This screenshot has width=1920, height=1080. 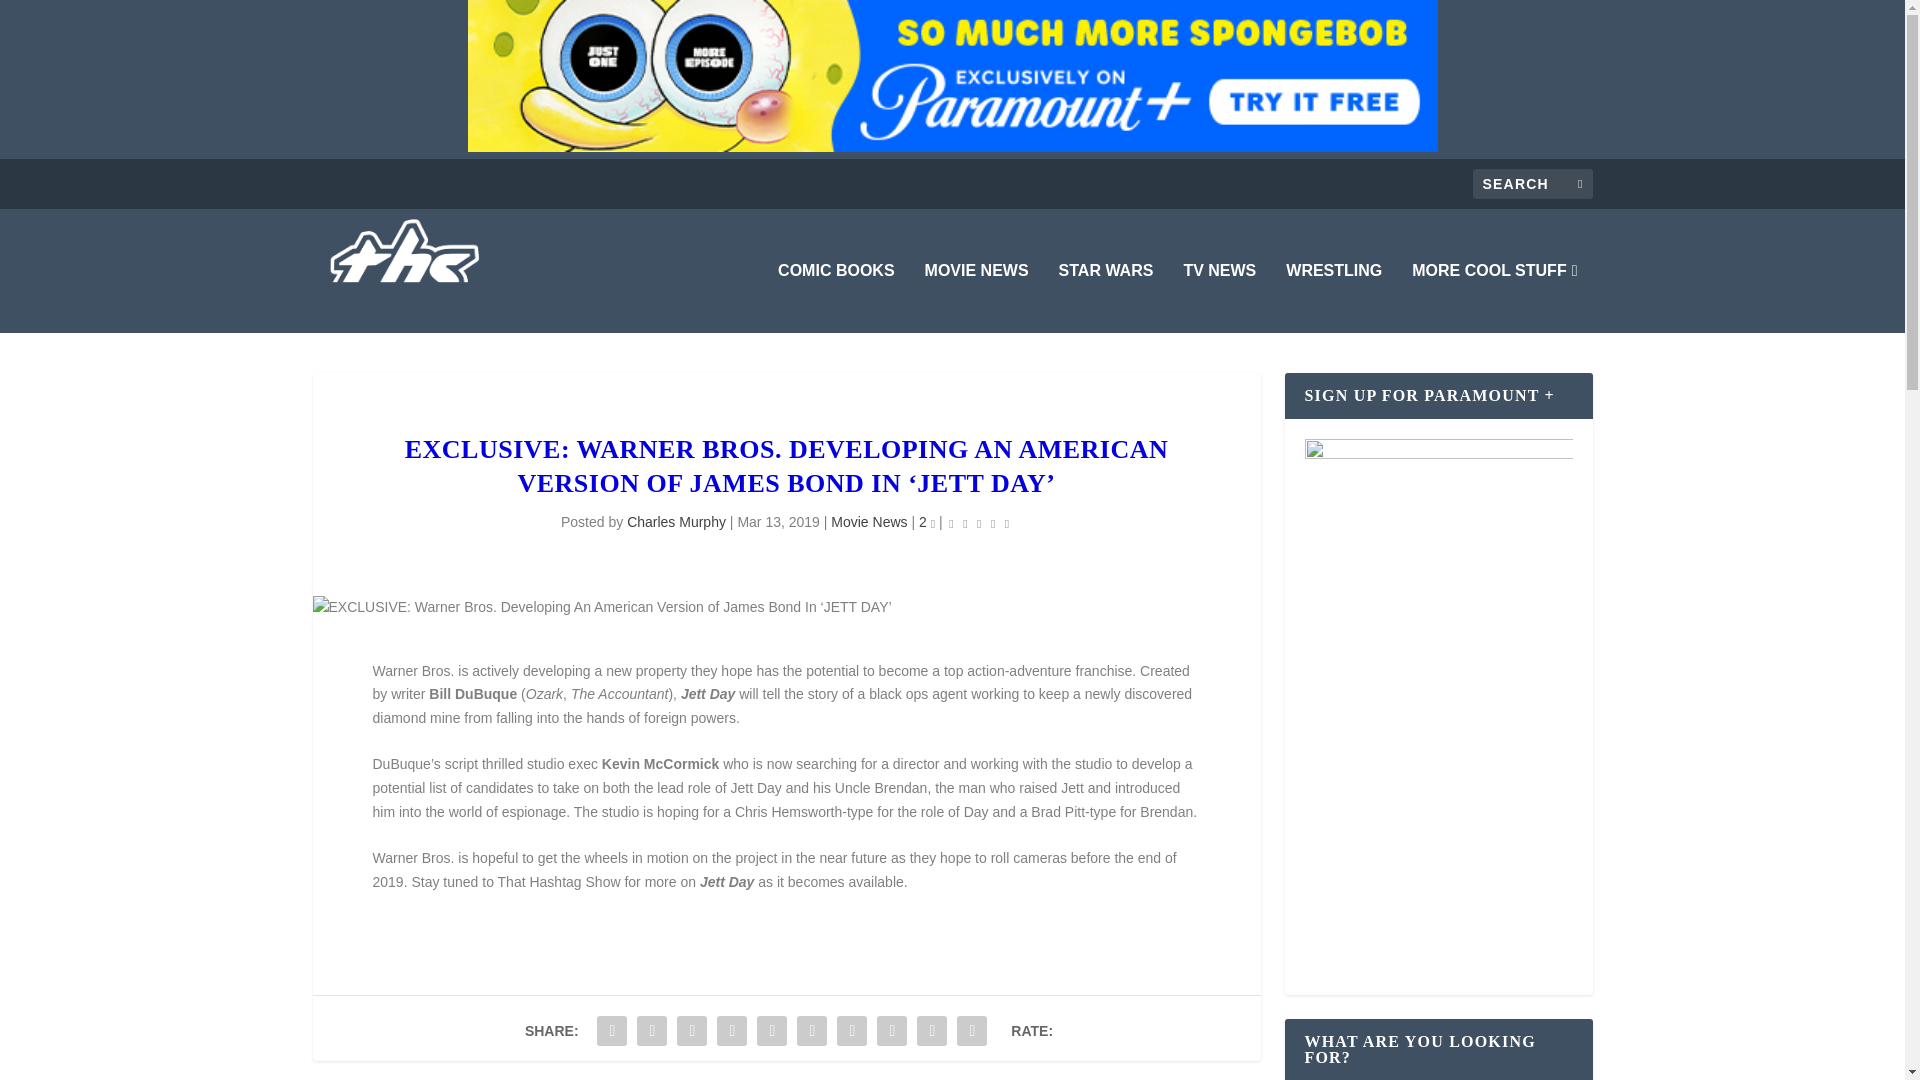 What do you see at coordinates (1494, 298) in the screenshot?
I see `MORE COOL STUFF` at bounding box center [1494, 298].